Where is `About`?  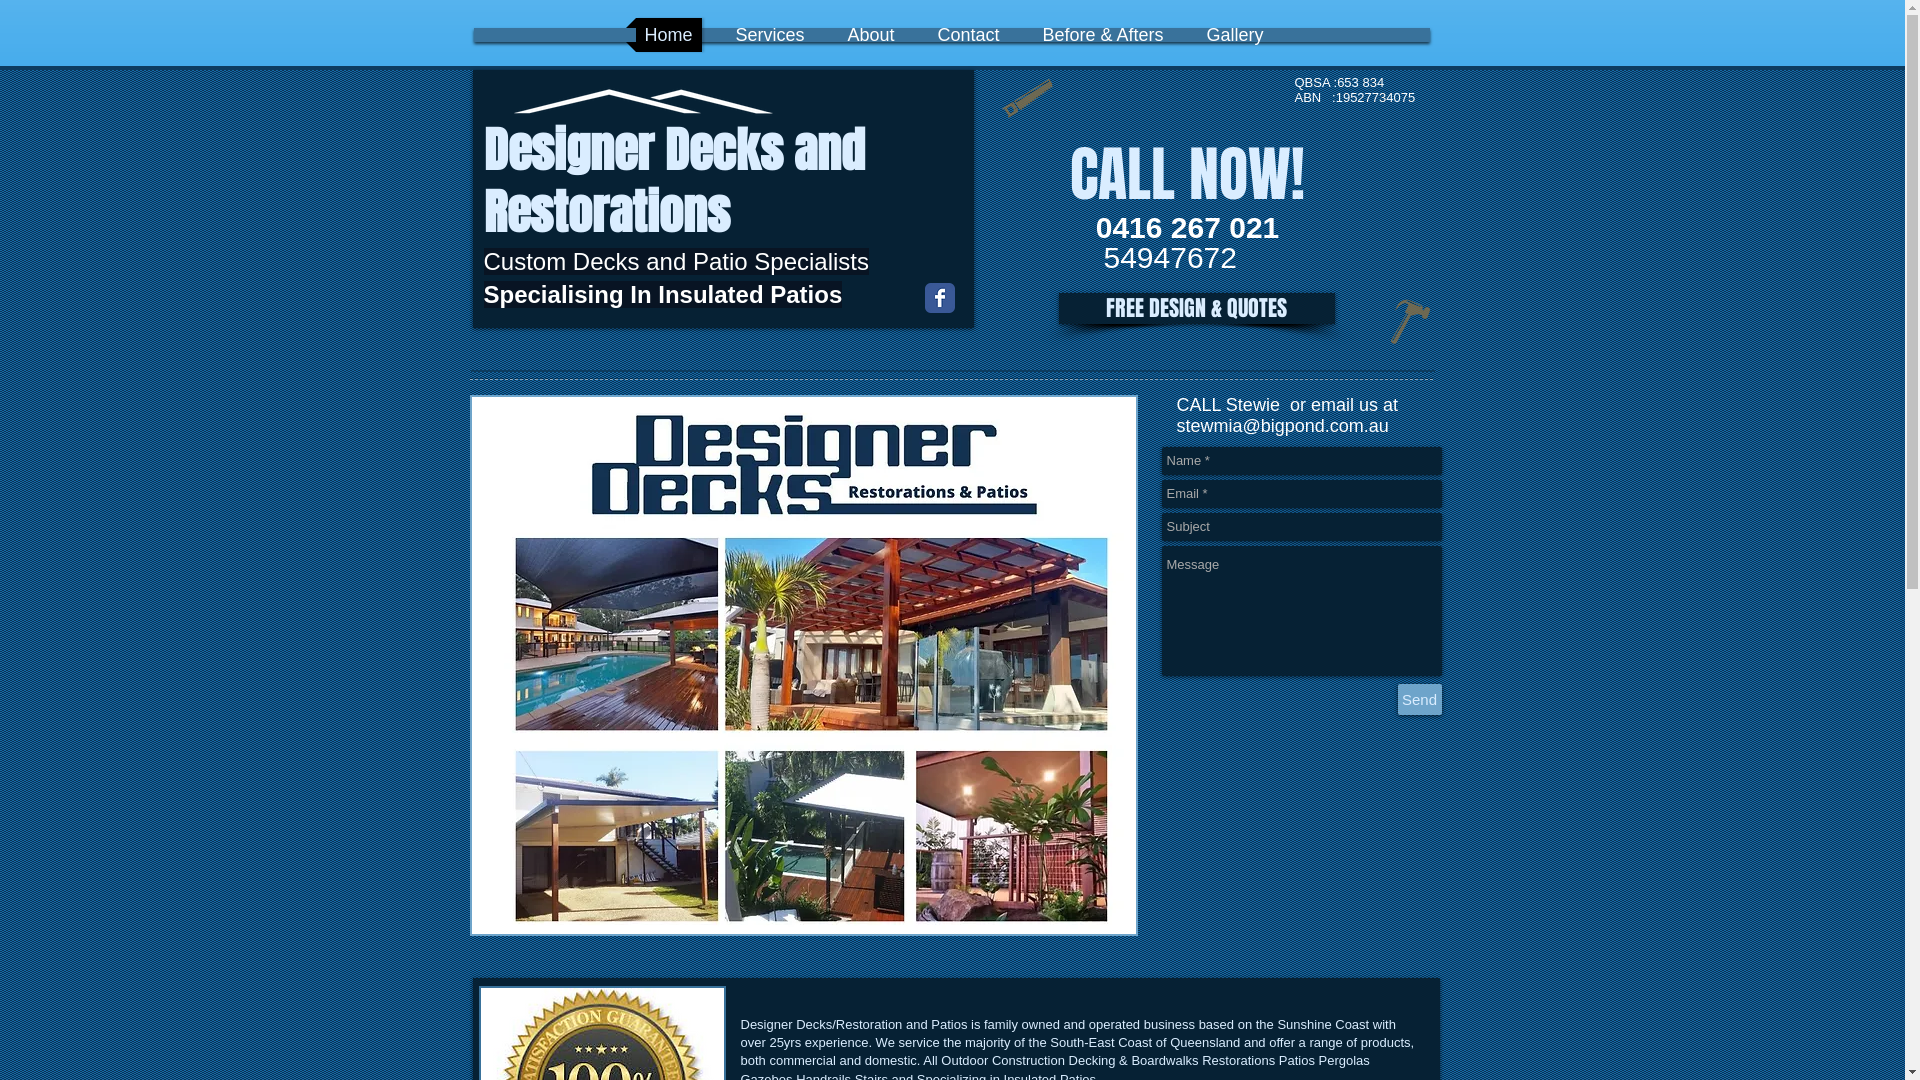 About is located at coordinates (870, 35).